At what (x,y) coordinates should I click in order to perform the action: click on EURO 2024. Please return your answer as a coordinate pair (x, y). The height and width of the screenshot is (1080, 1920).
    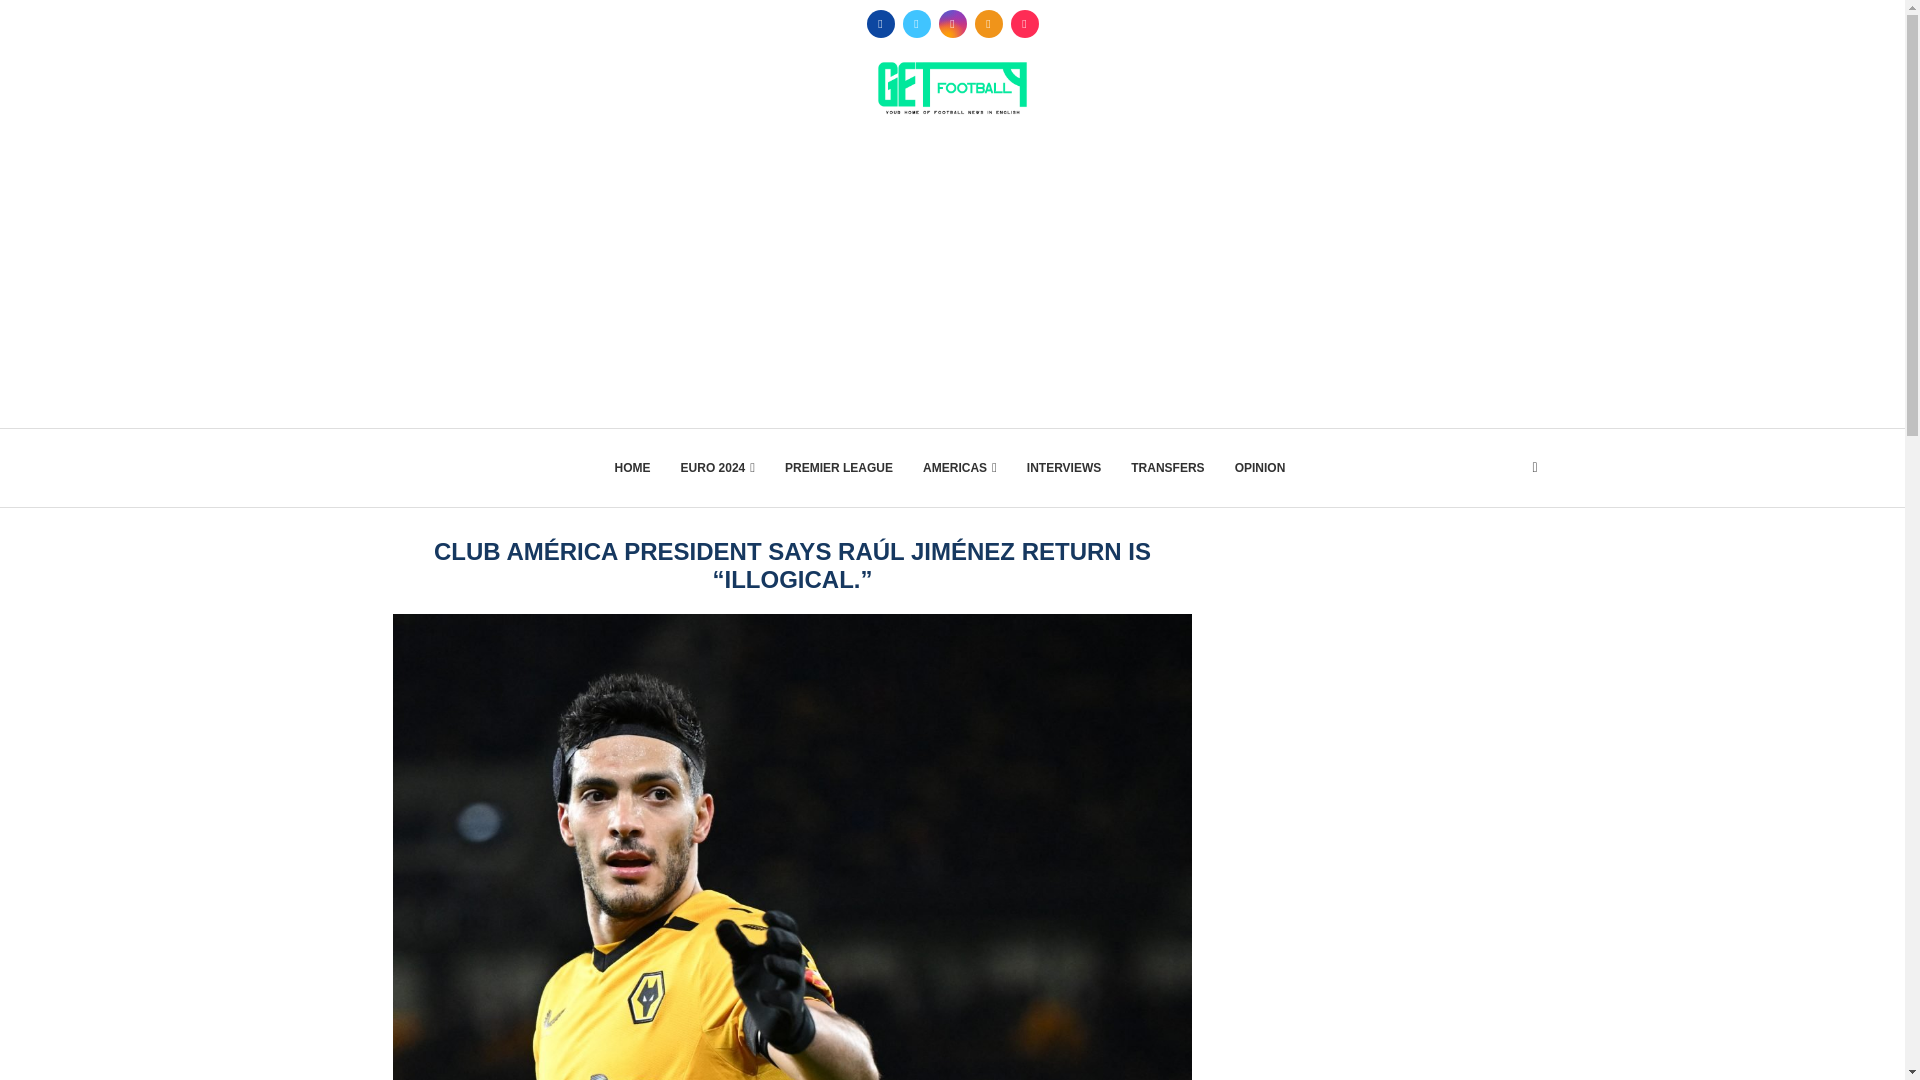
    Looking at the image, I should click on (718, 467).